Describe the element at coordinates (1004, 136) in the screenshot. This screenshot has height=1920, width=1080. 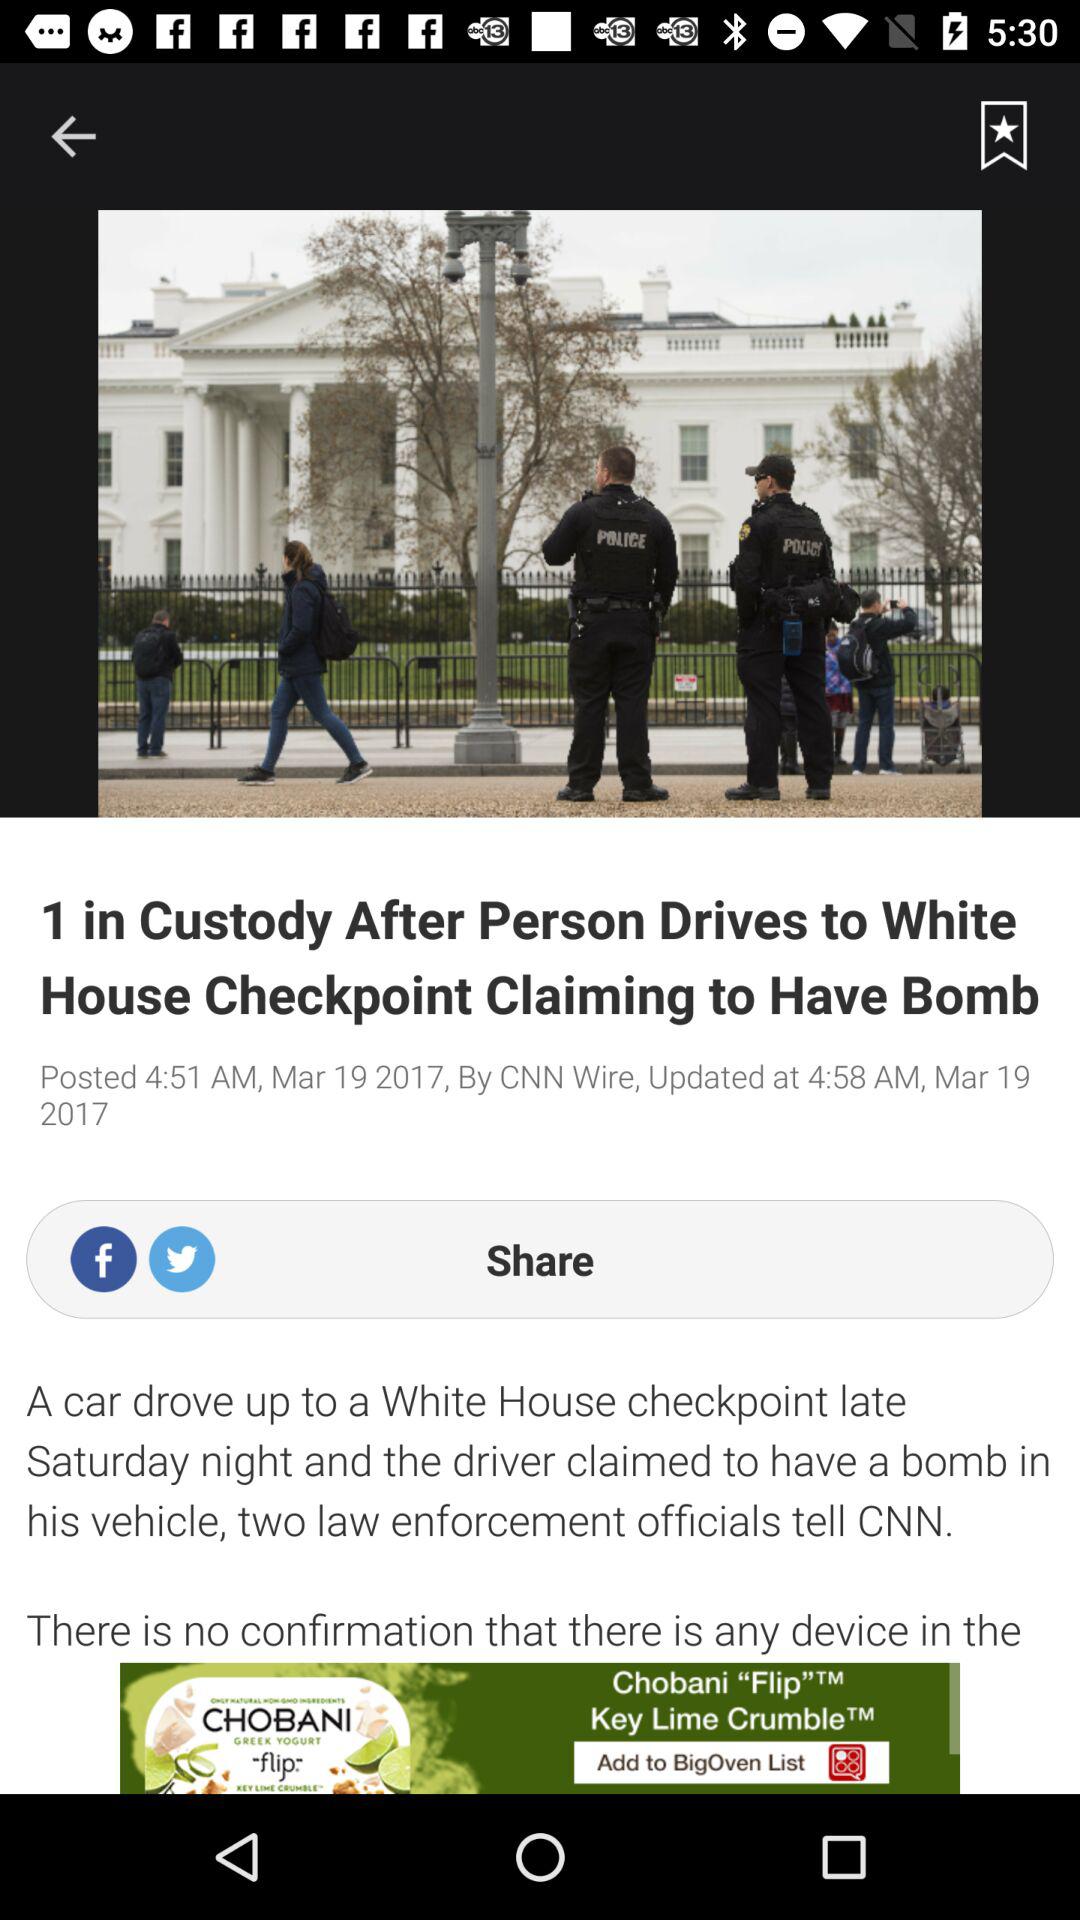
I see `save the current story` at that location.